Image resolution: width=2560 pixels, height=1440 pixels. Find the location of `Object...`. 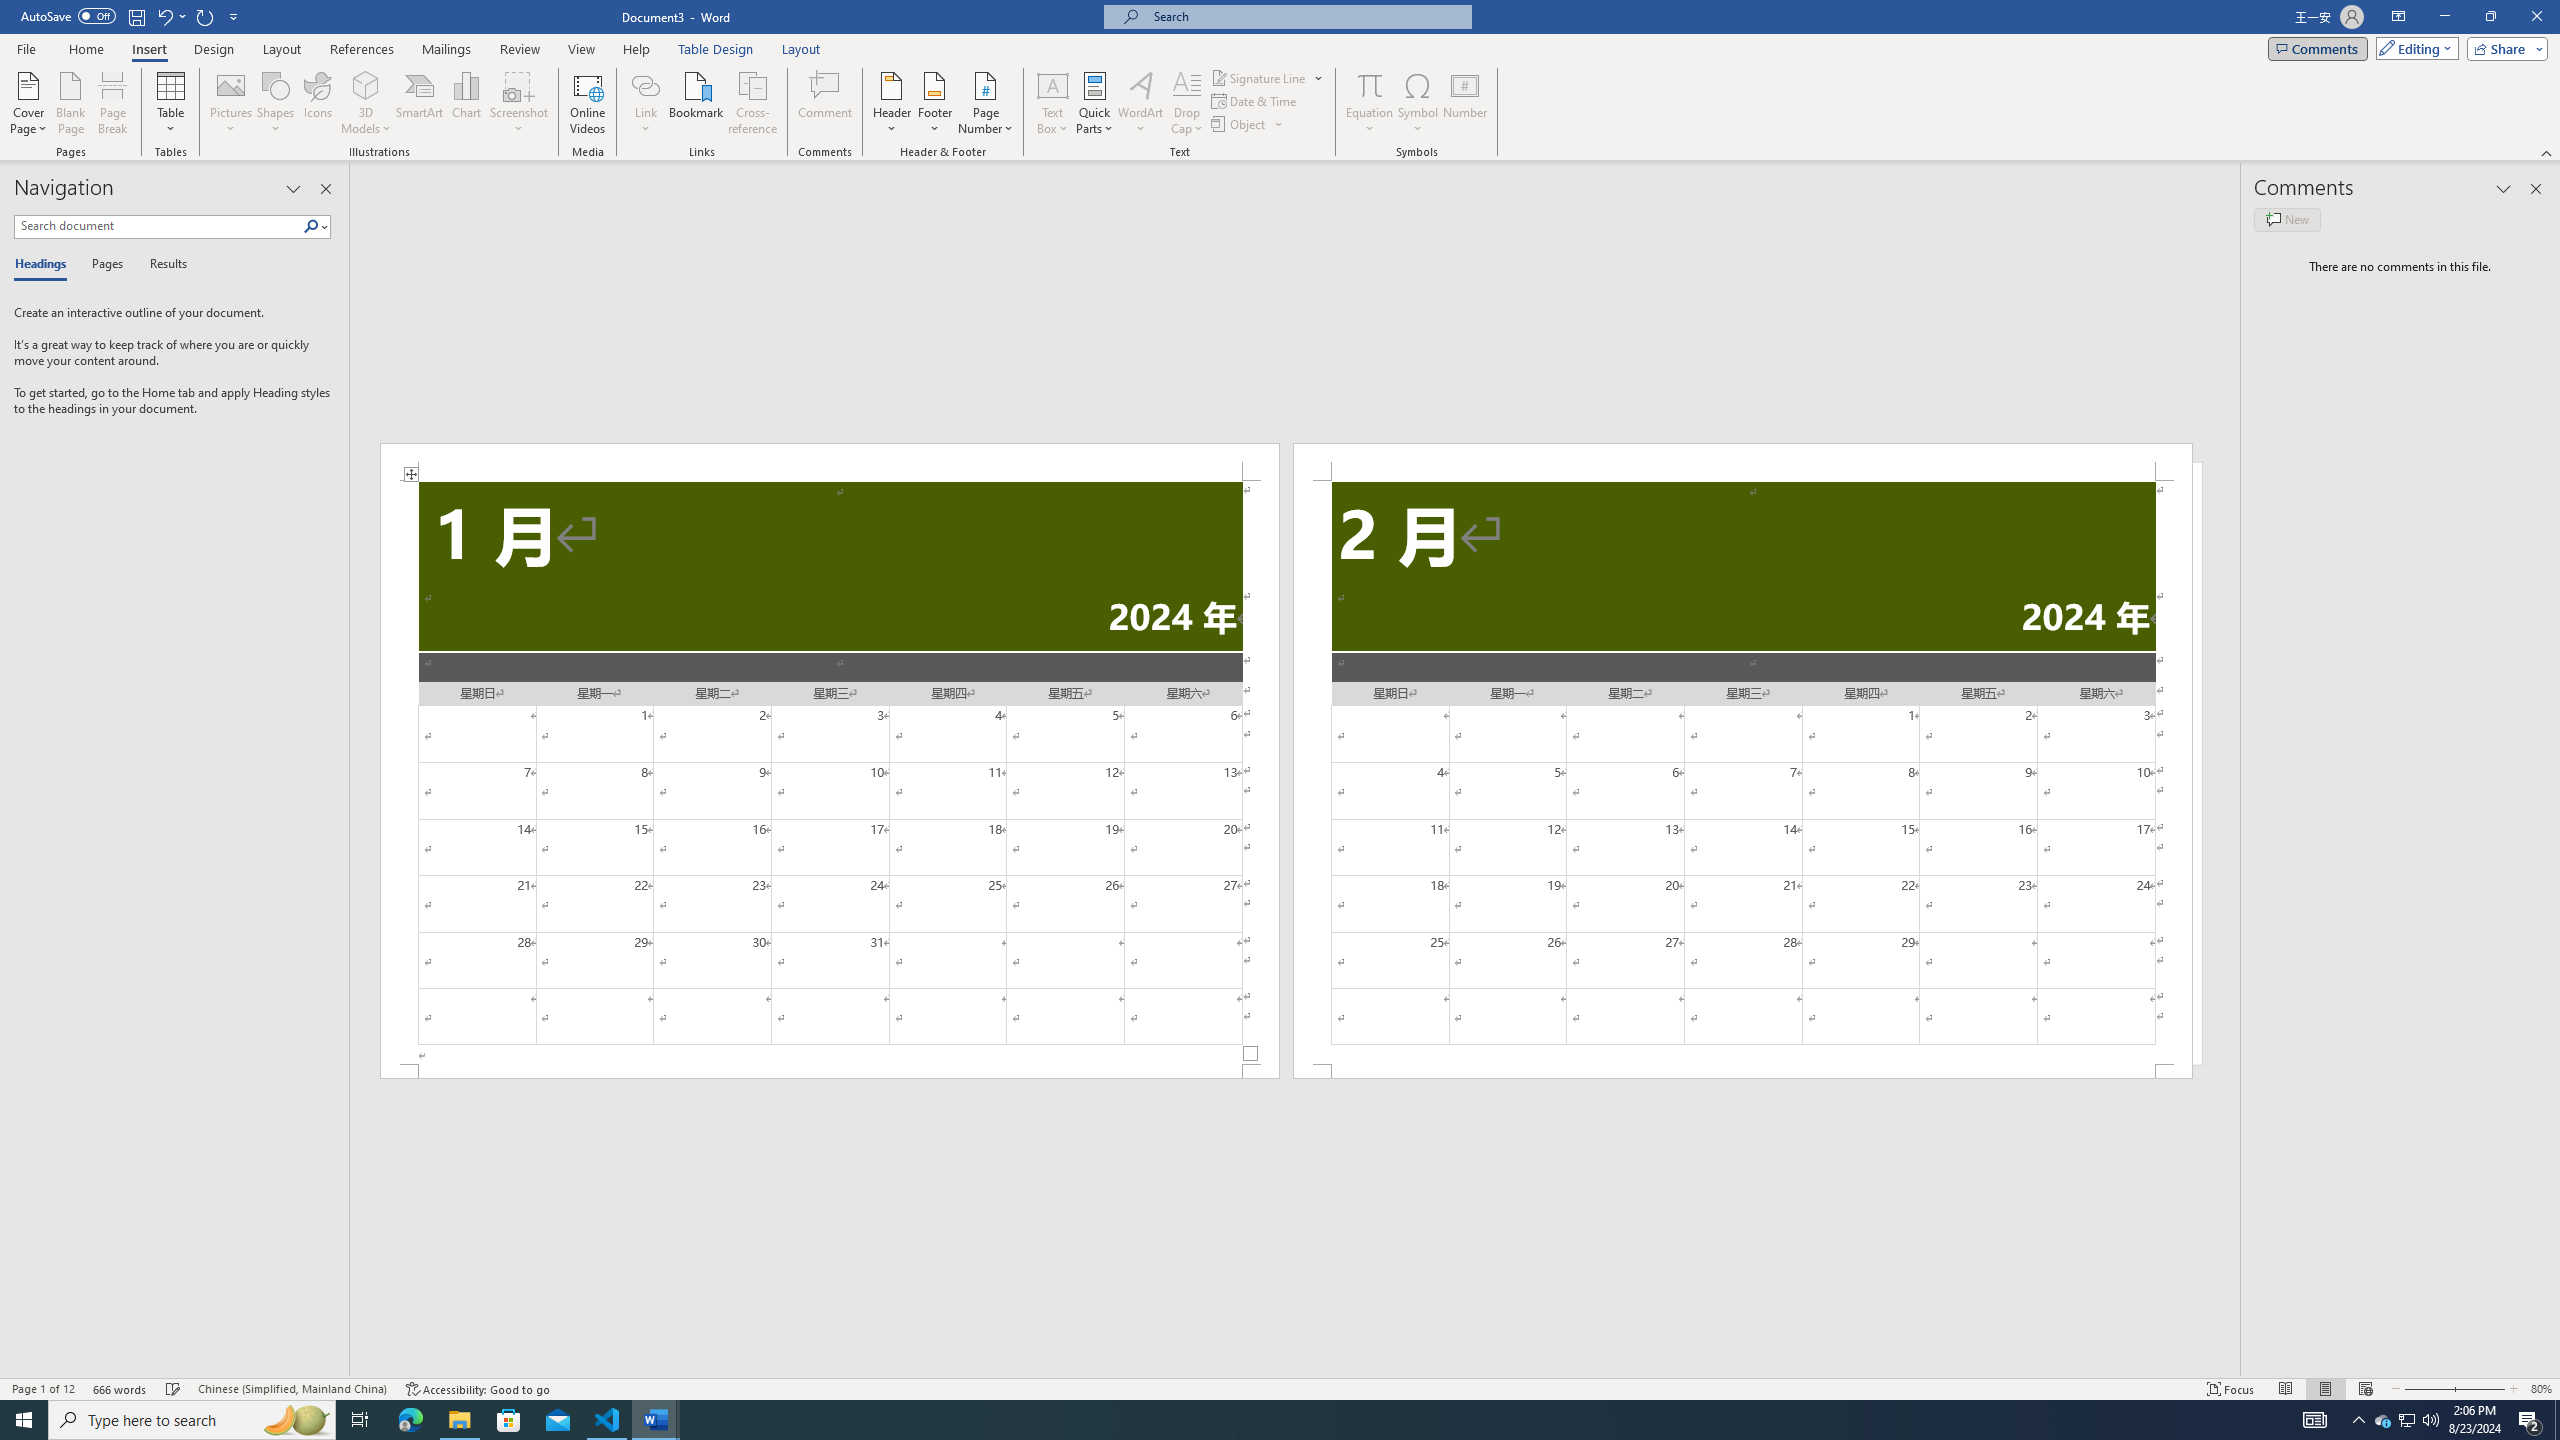

Object... is located at coordinates (1240, 124).